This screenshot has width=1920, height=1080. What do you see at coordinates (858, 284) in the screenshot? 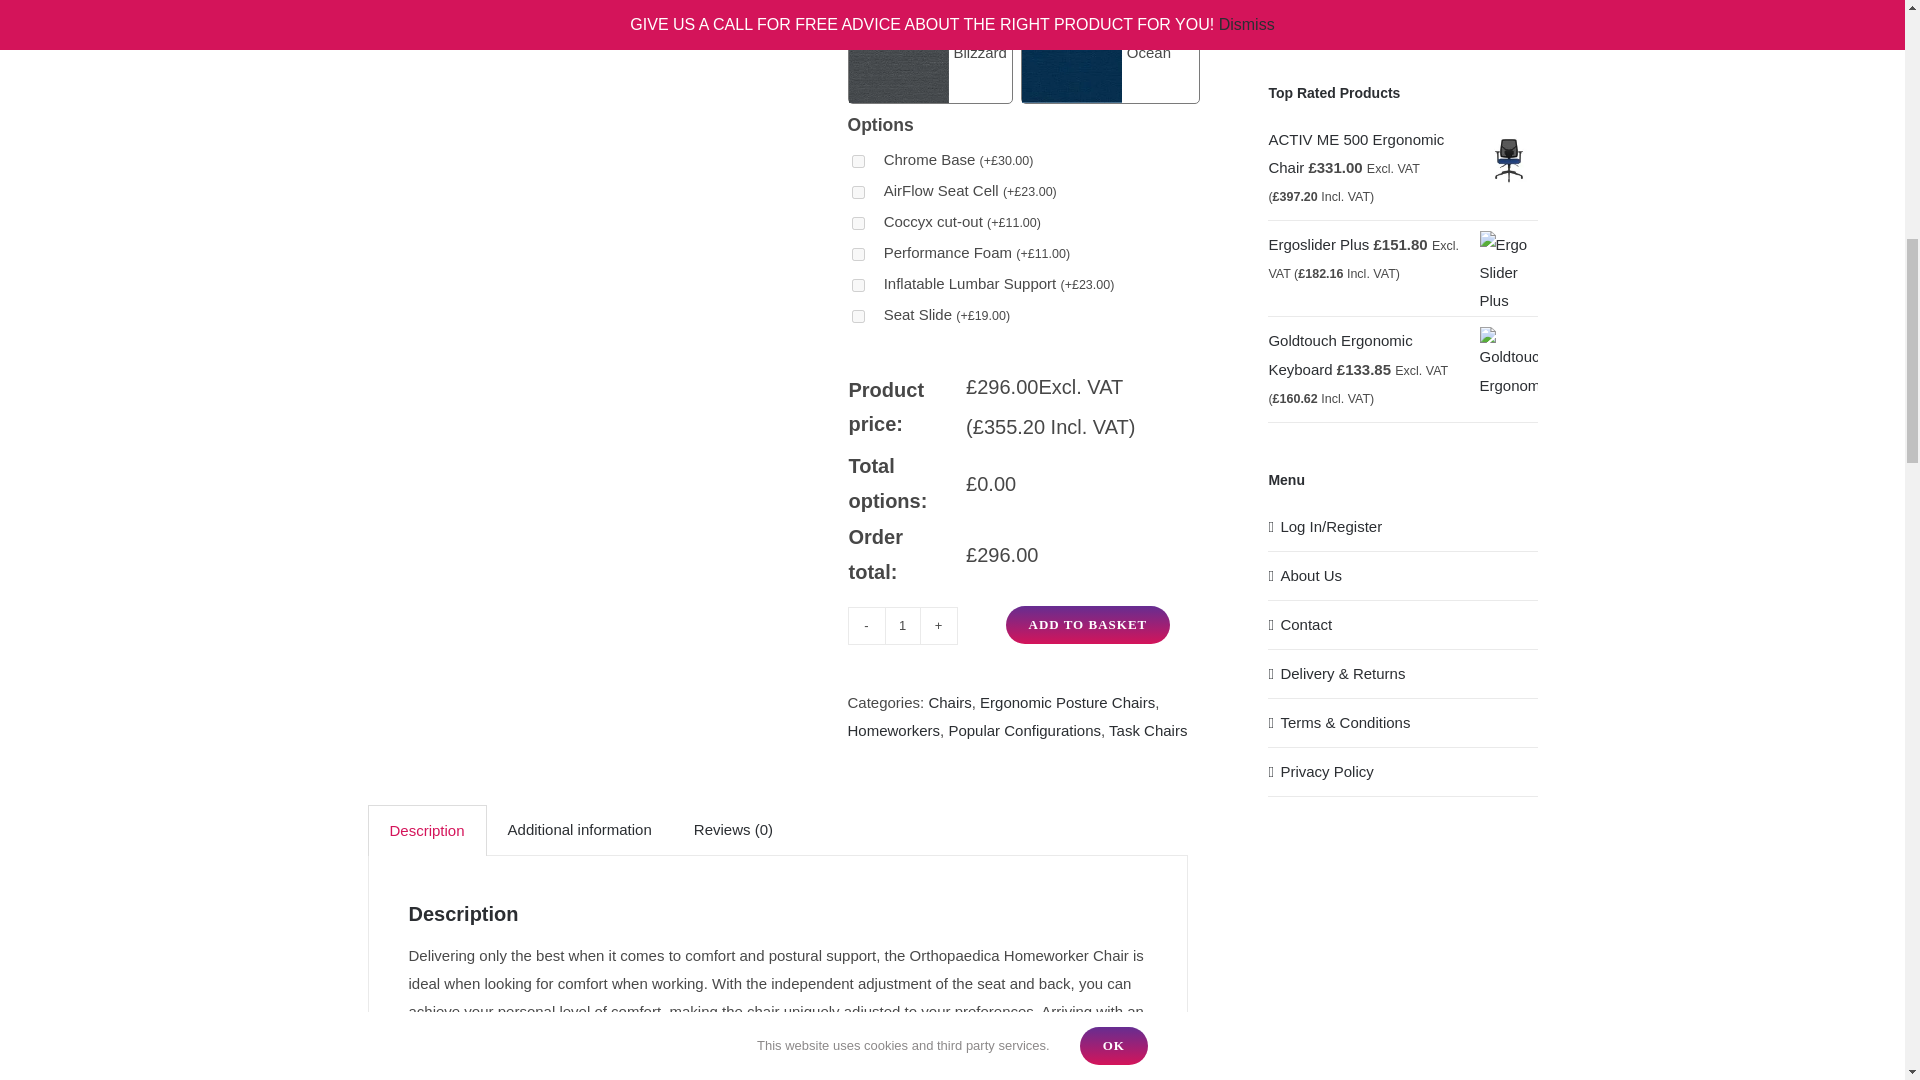
I see `Inflatable Lumbar Support` at bounding box center [858, 284].